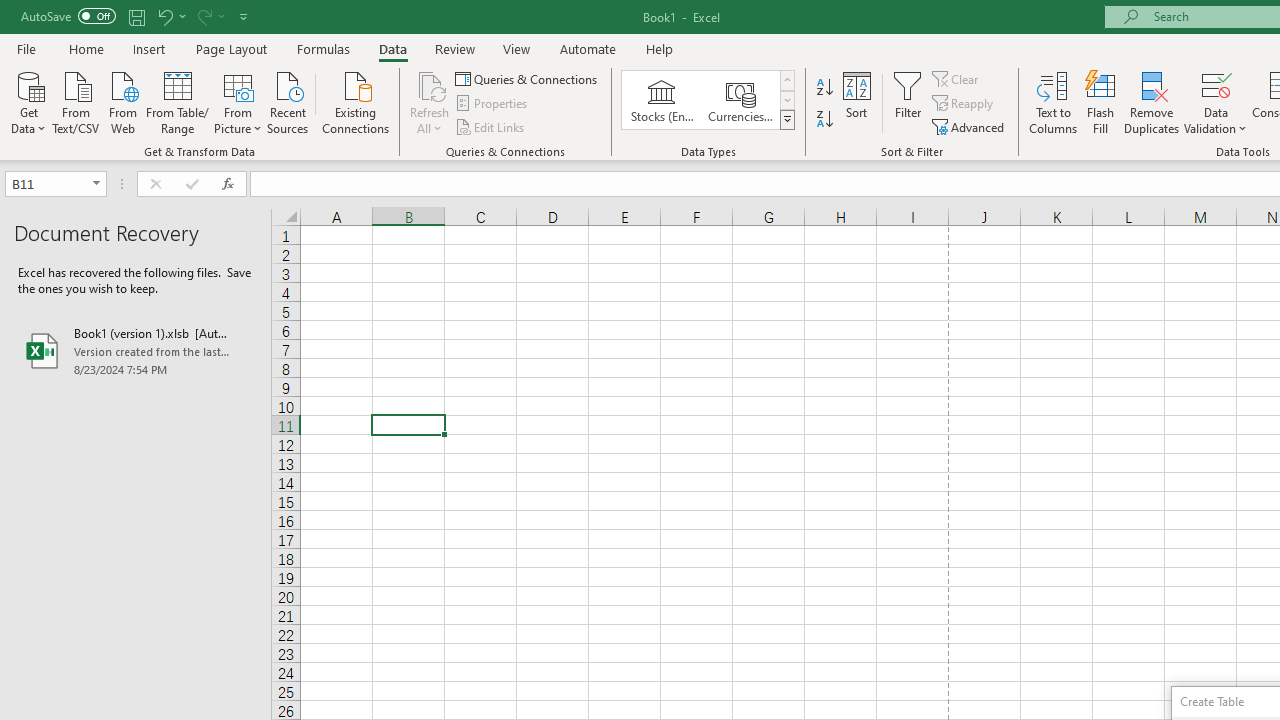 Image resolution: width=1280 pixels, height=720 pixels. Describe the element at coordinates (136, 350) in the screenshot. I see `Book1 (version 1).xlsb  [AutoRecovered]` at that location.